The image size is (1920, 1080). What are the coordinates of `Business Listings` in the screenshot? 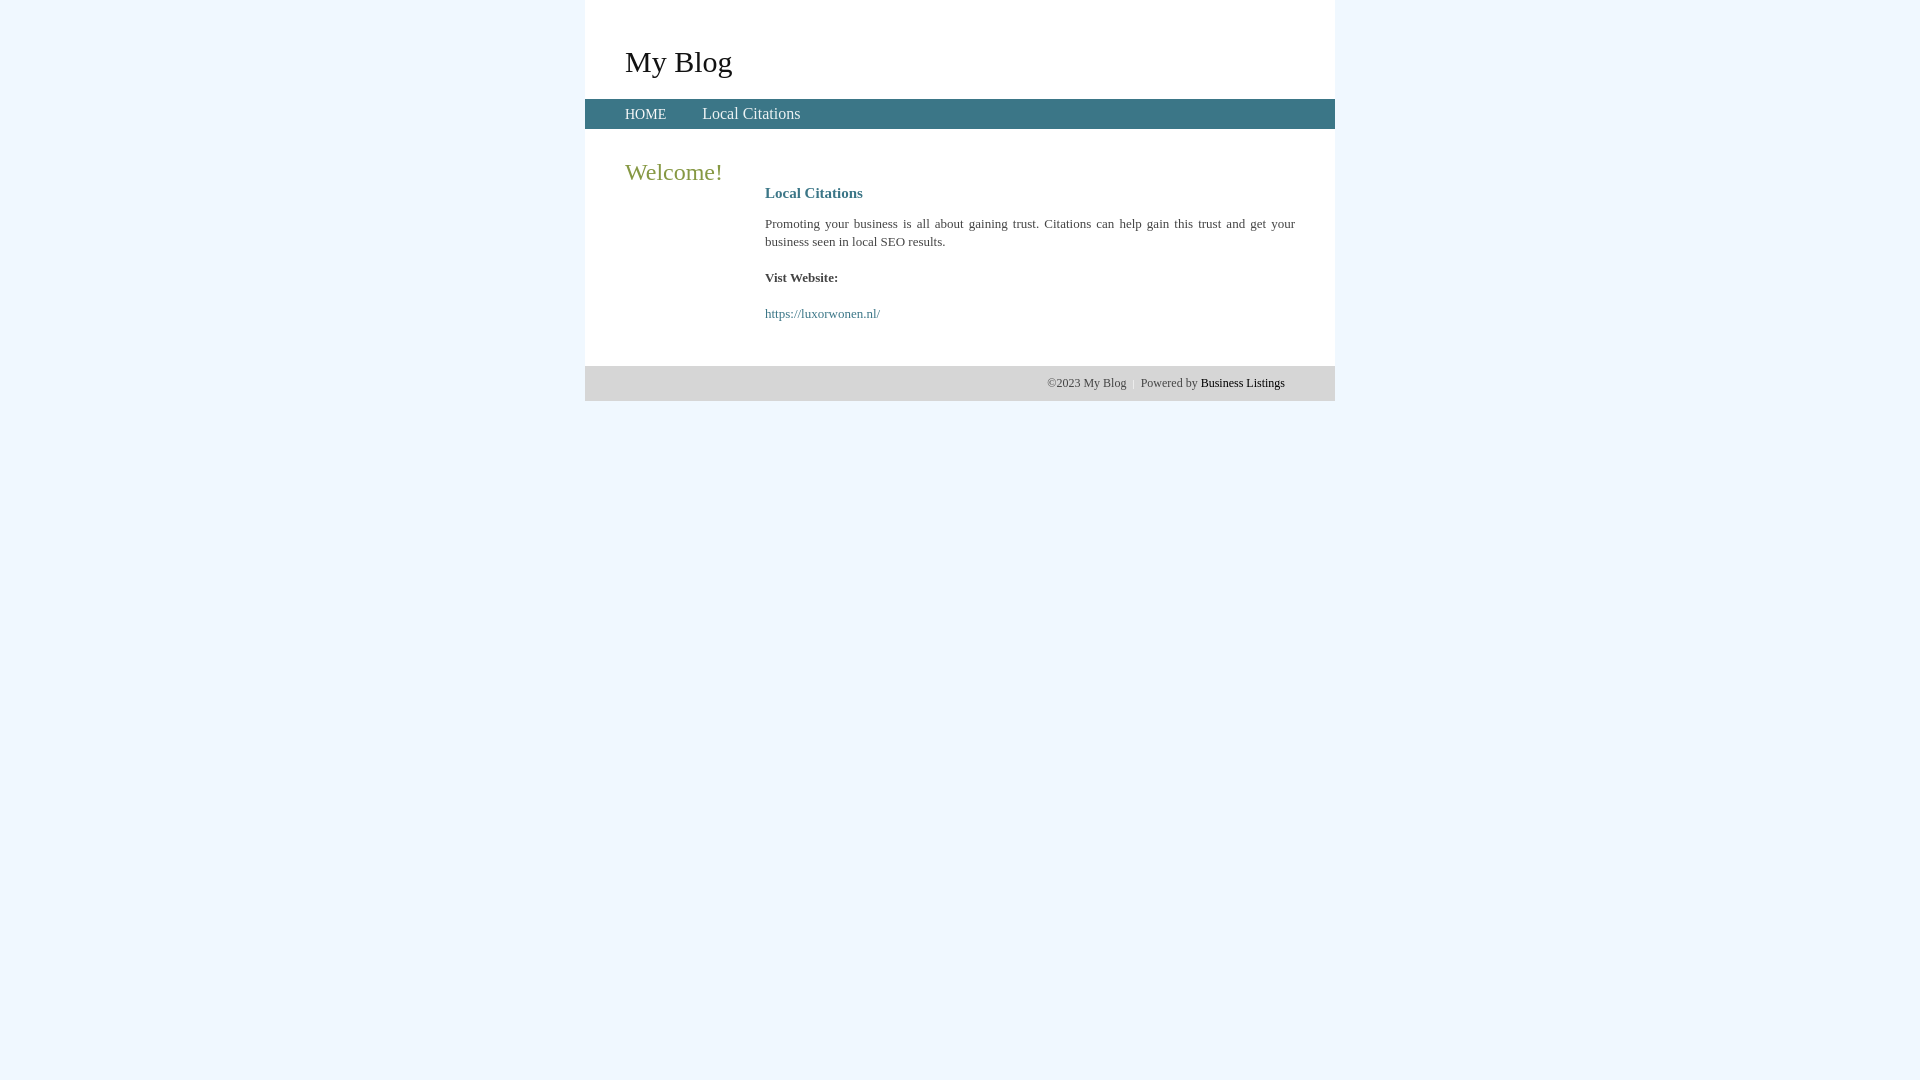 It's located at (1243, 383).